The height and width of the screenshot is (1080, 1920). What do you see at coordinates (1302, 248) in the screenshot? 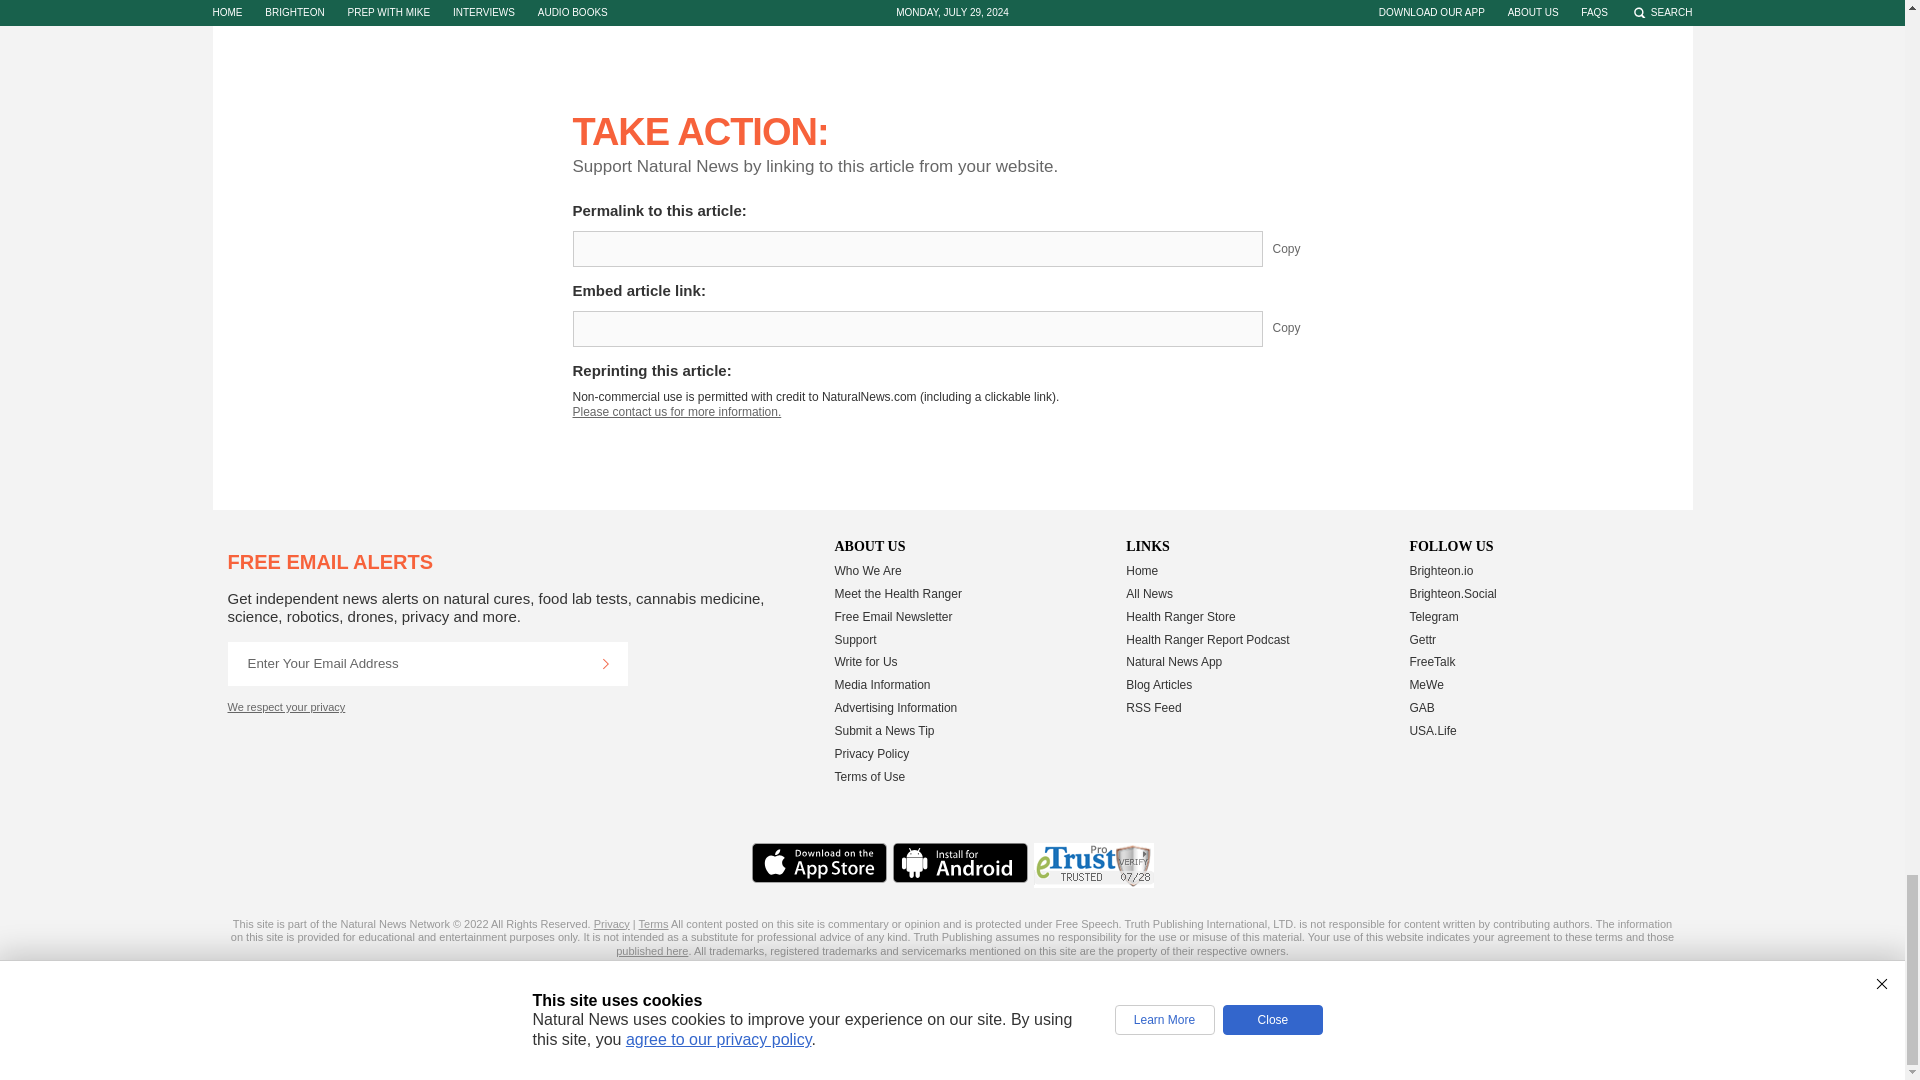
I see `Copy Permalink` at bounding box center [1302, 248].